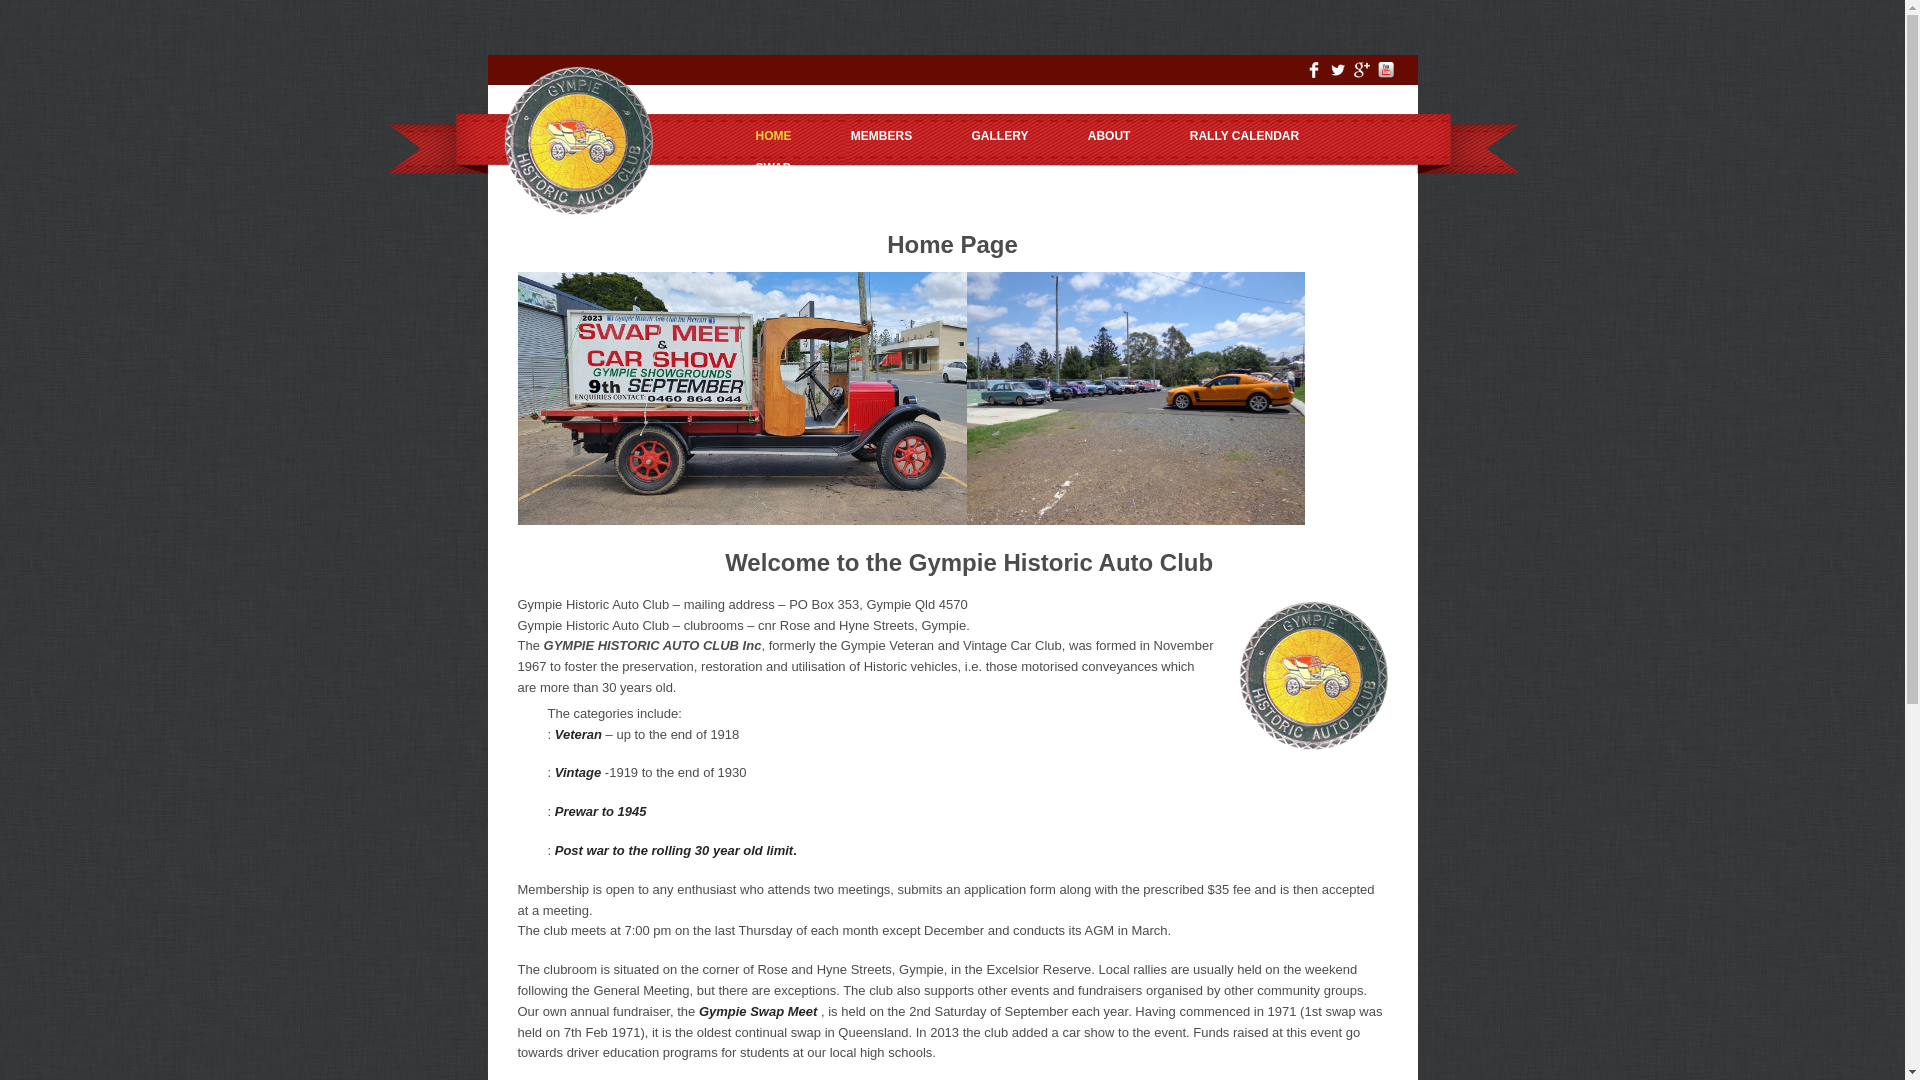 Image resolution: width=1920 pixels, height=1080 pixels. Describe the element at coordinates (1314, 70) in the screenshot. I see `Facebook` at that location.